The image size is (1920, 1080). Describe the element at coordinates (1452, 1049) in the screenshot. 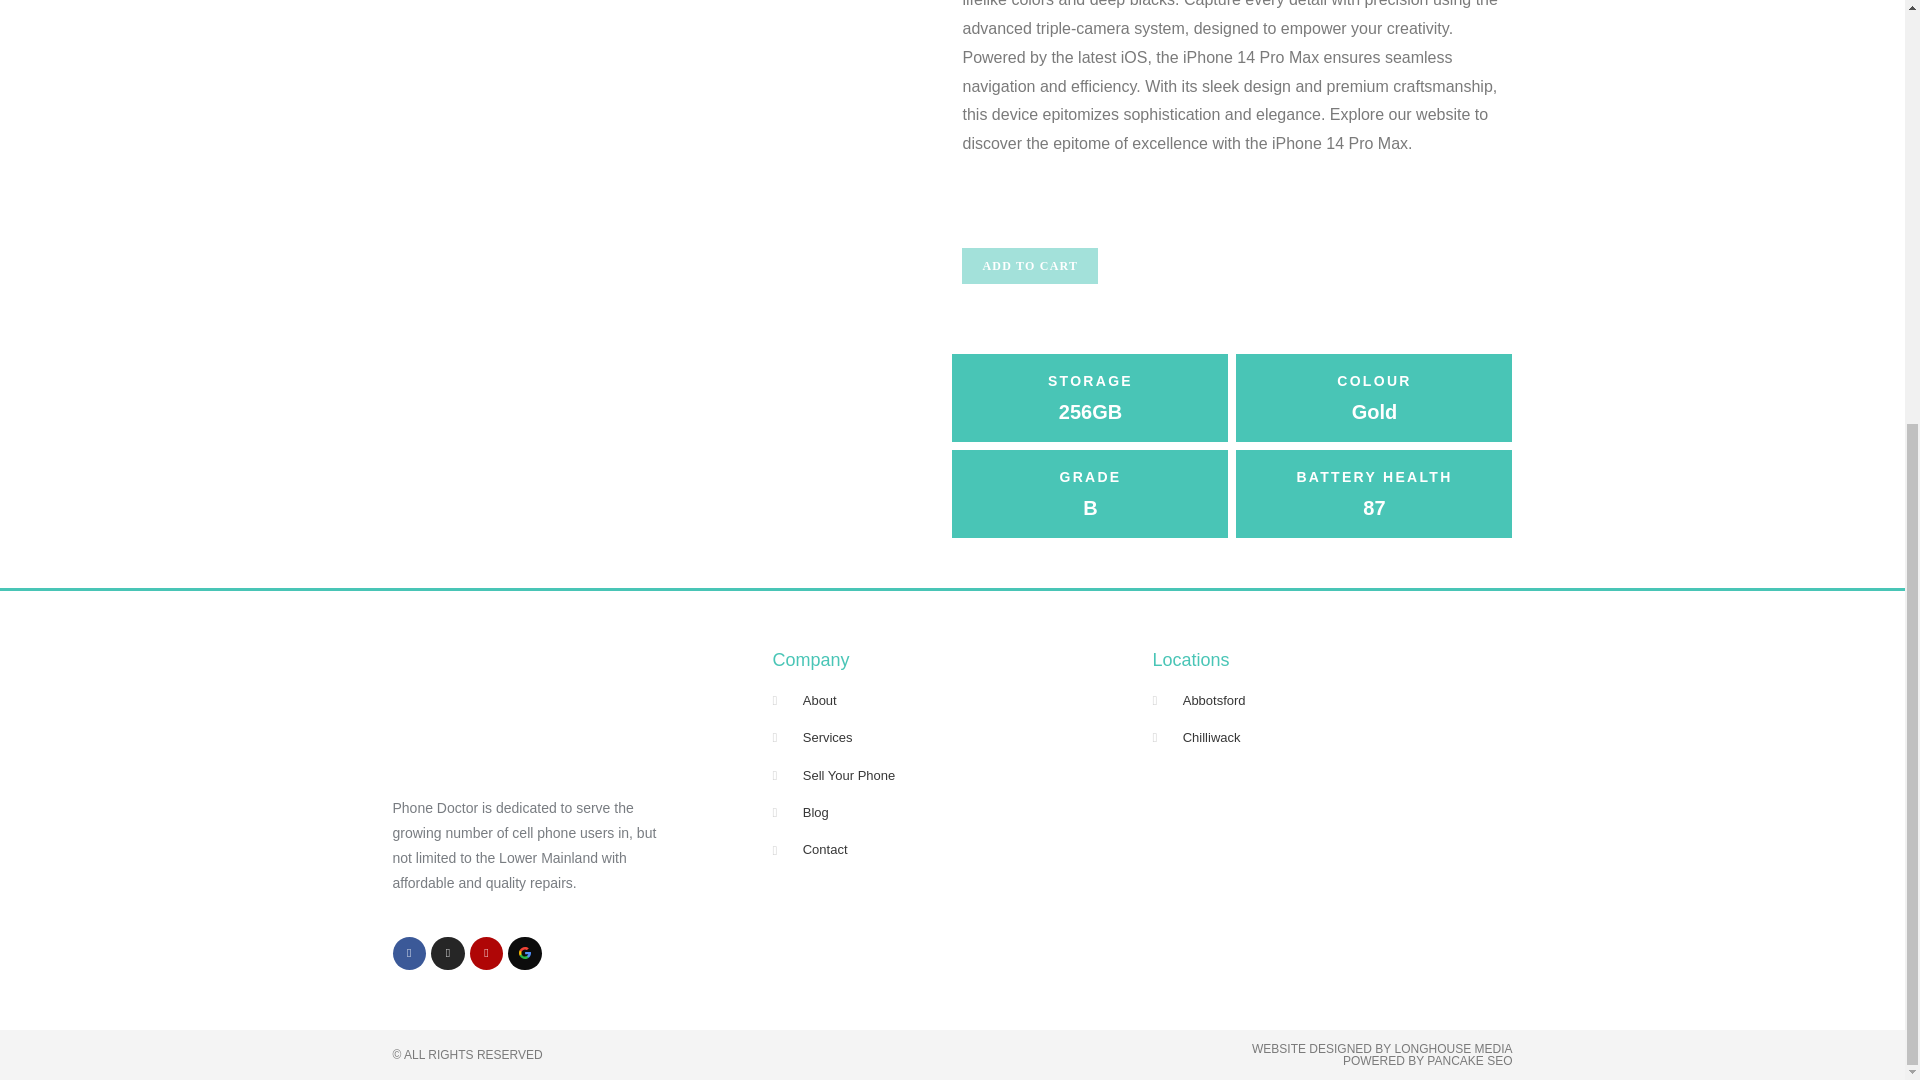

I see `LONGHOUSE MEDIA` at that location.